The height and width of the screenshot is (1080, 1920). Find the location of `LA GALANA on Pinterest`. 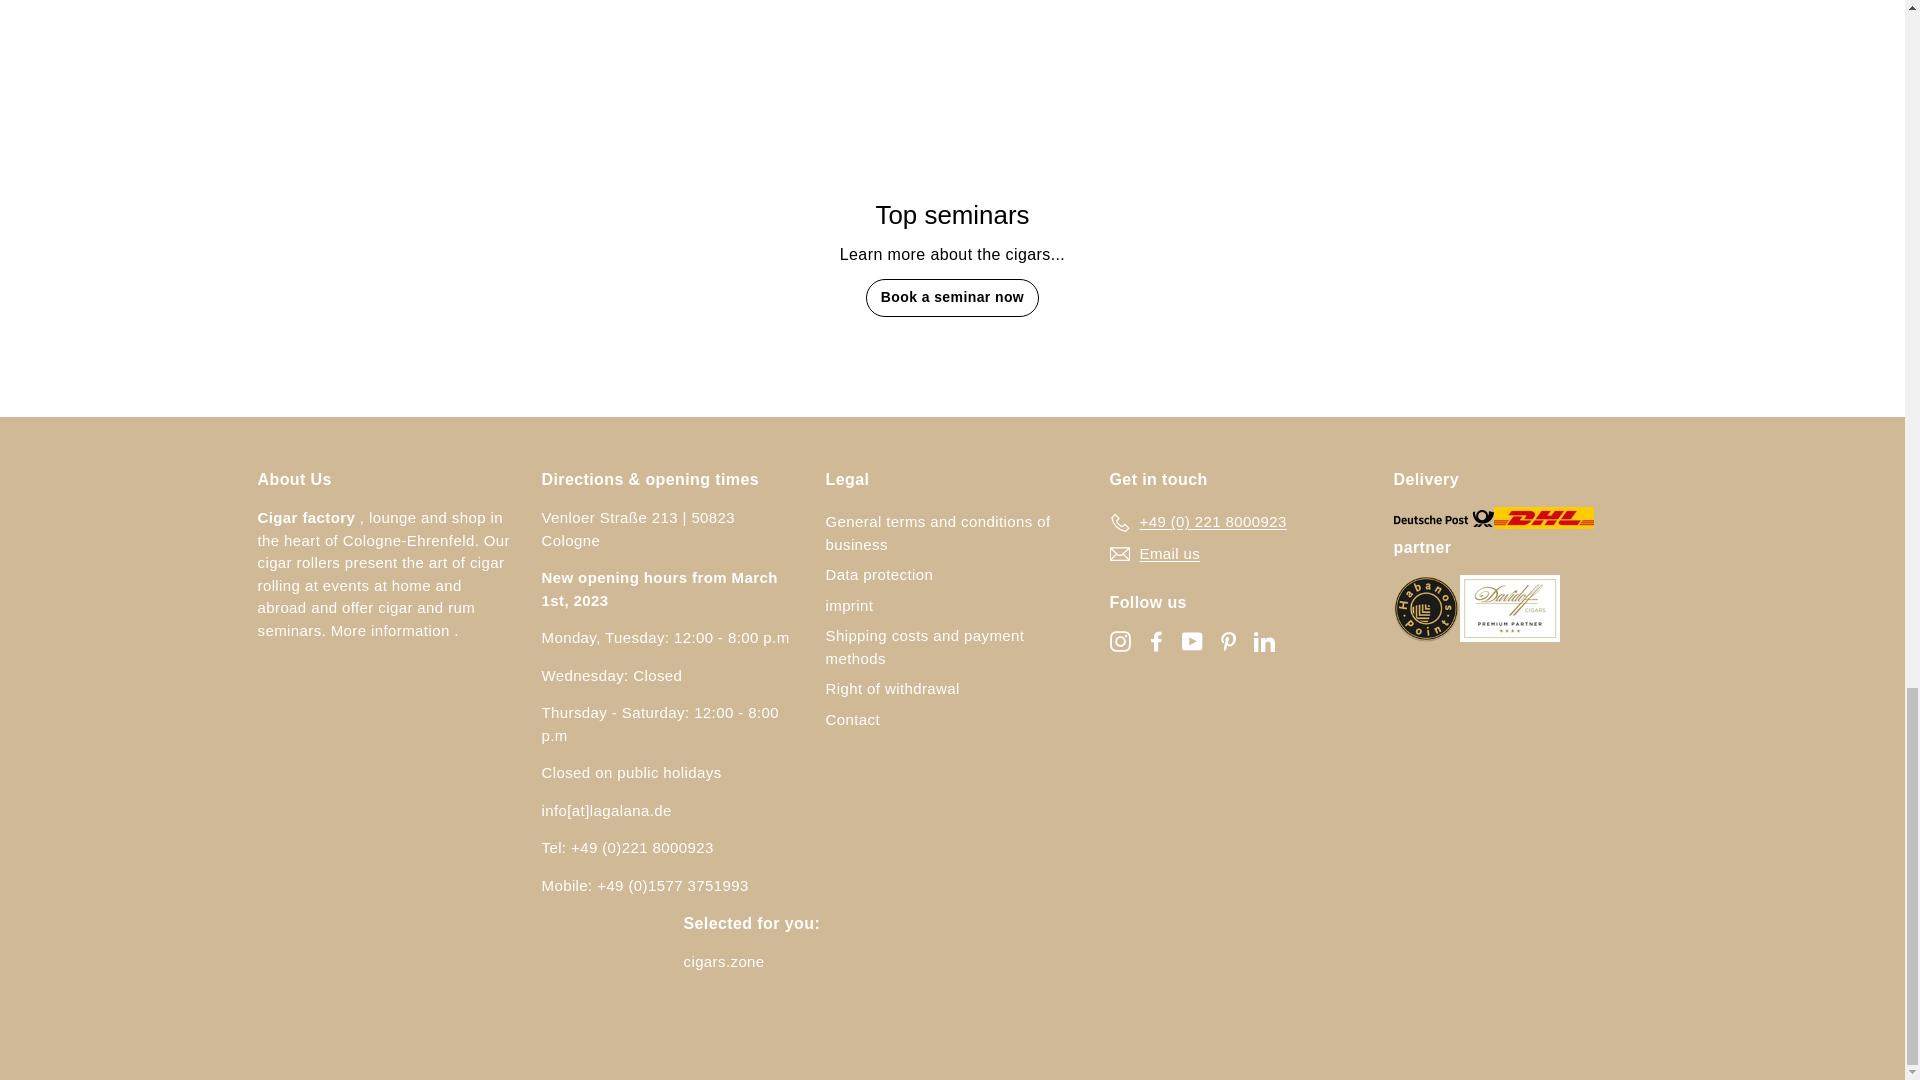

LA GALANA on Pinterest is located at coordinates (1228, 641).